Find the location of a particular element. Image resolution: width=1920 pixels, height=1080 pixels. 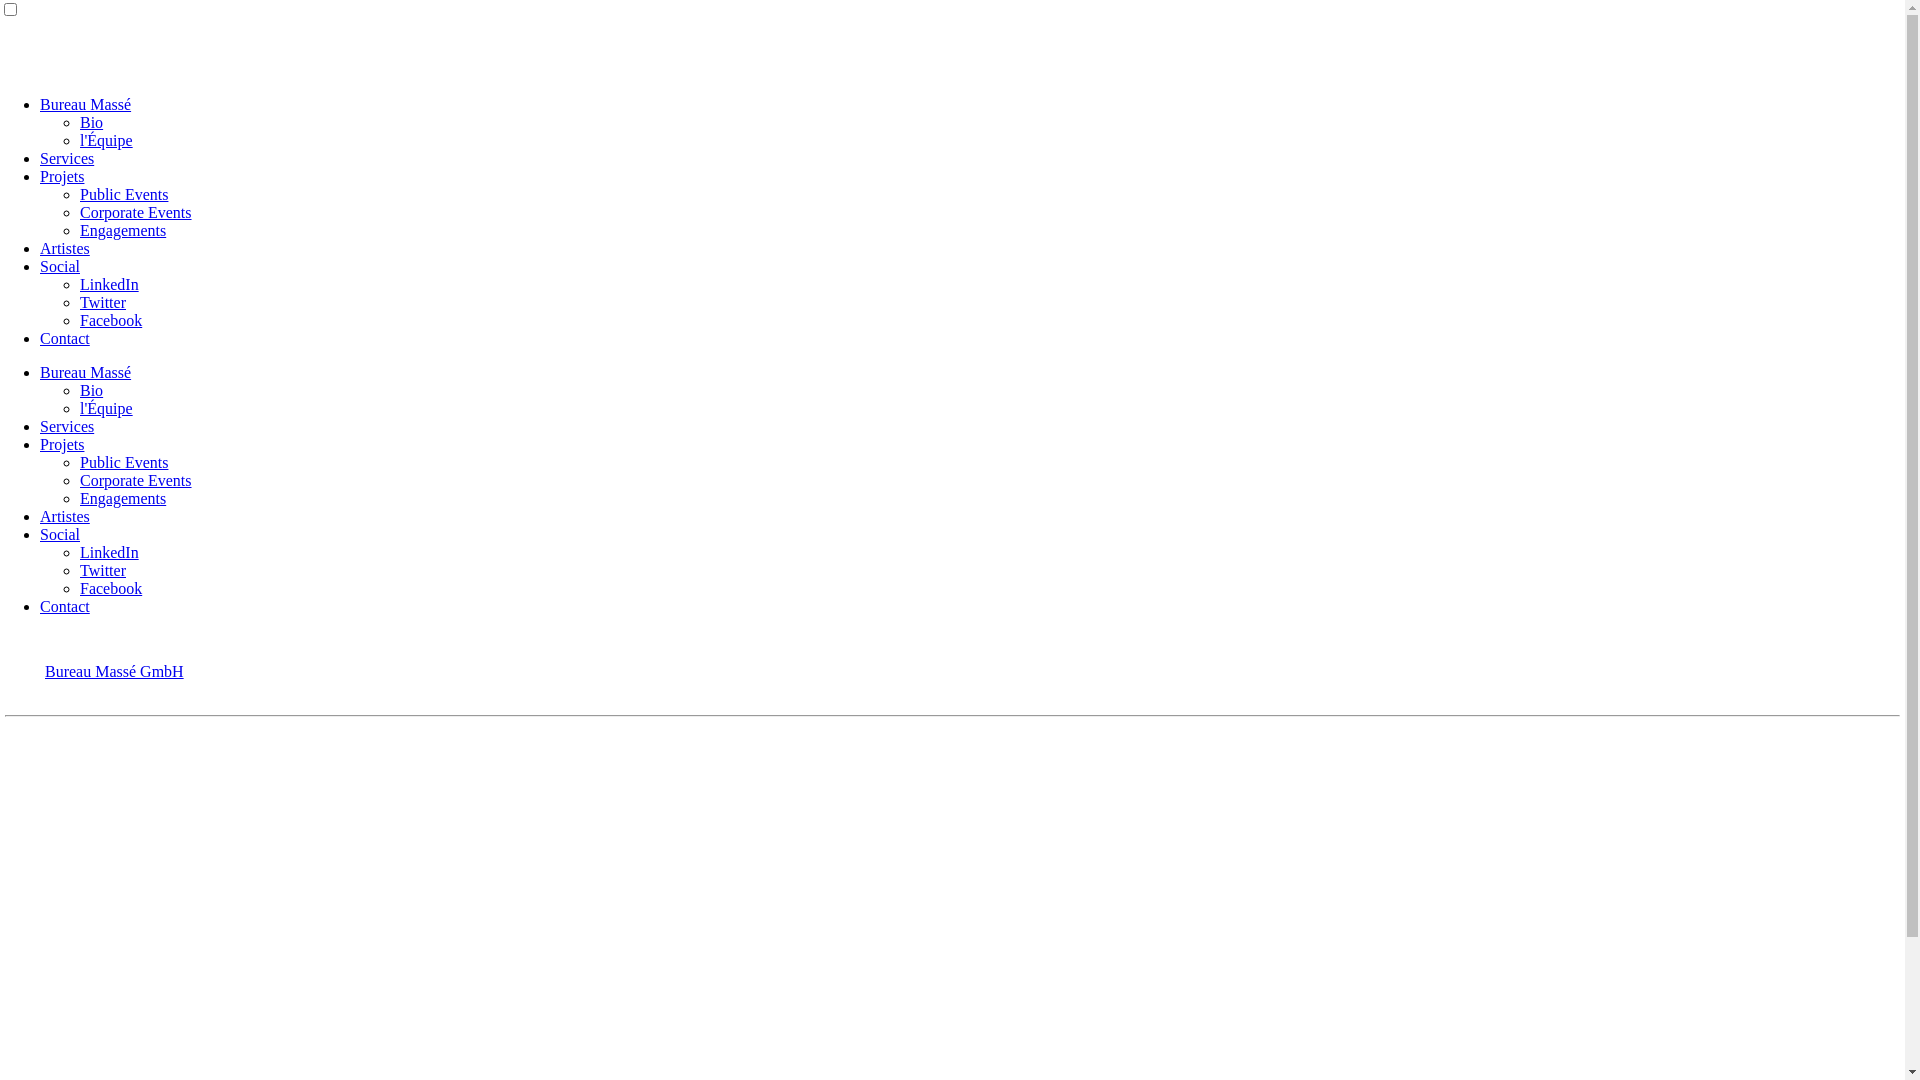

LinkedIn is located at coordinates (110, 284).